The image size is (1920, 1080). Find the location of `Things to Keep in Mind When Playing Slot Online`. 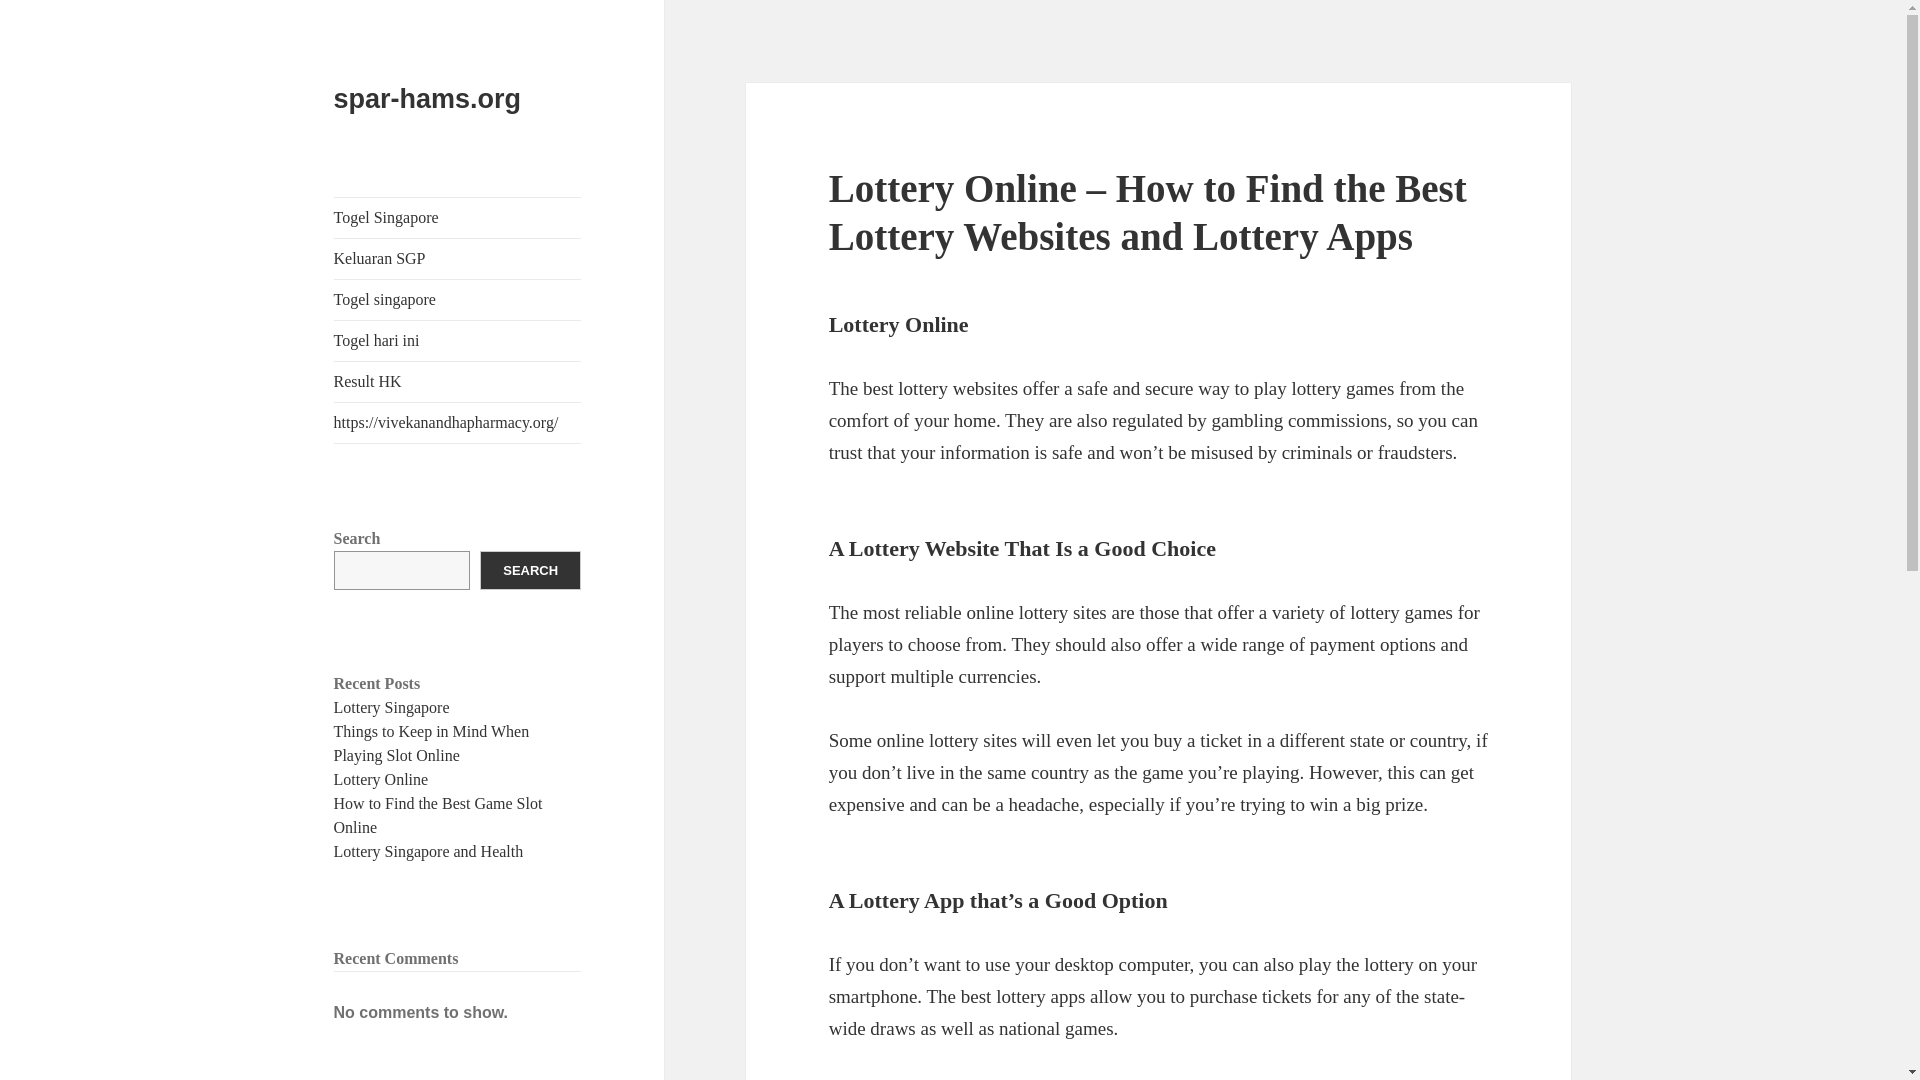

Things to Keep in Mind When Playing Slot Online is located at coordinates (432, 742).